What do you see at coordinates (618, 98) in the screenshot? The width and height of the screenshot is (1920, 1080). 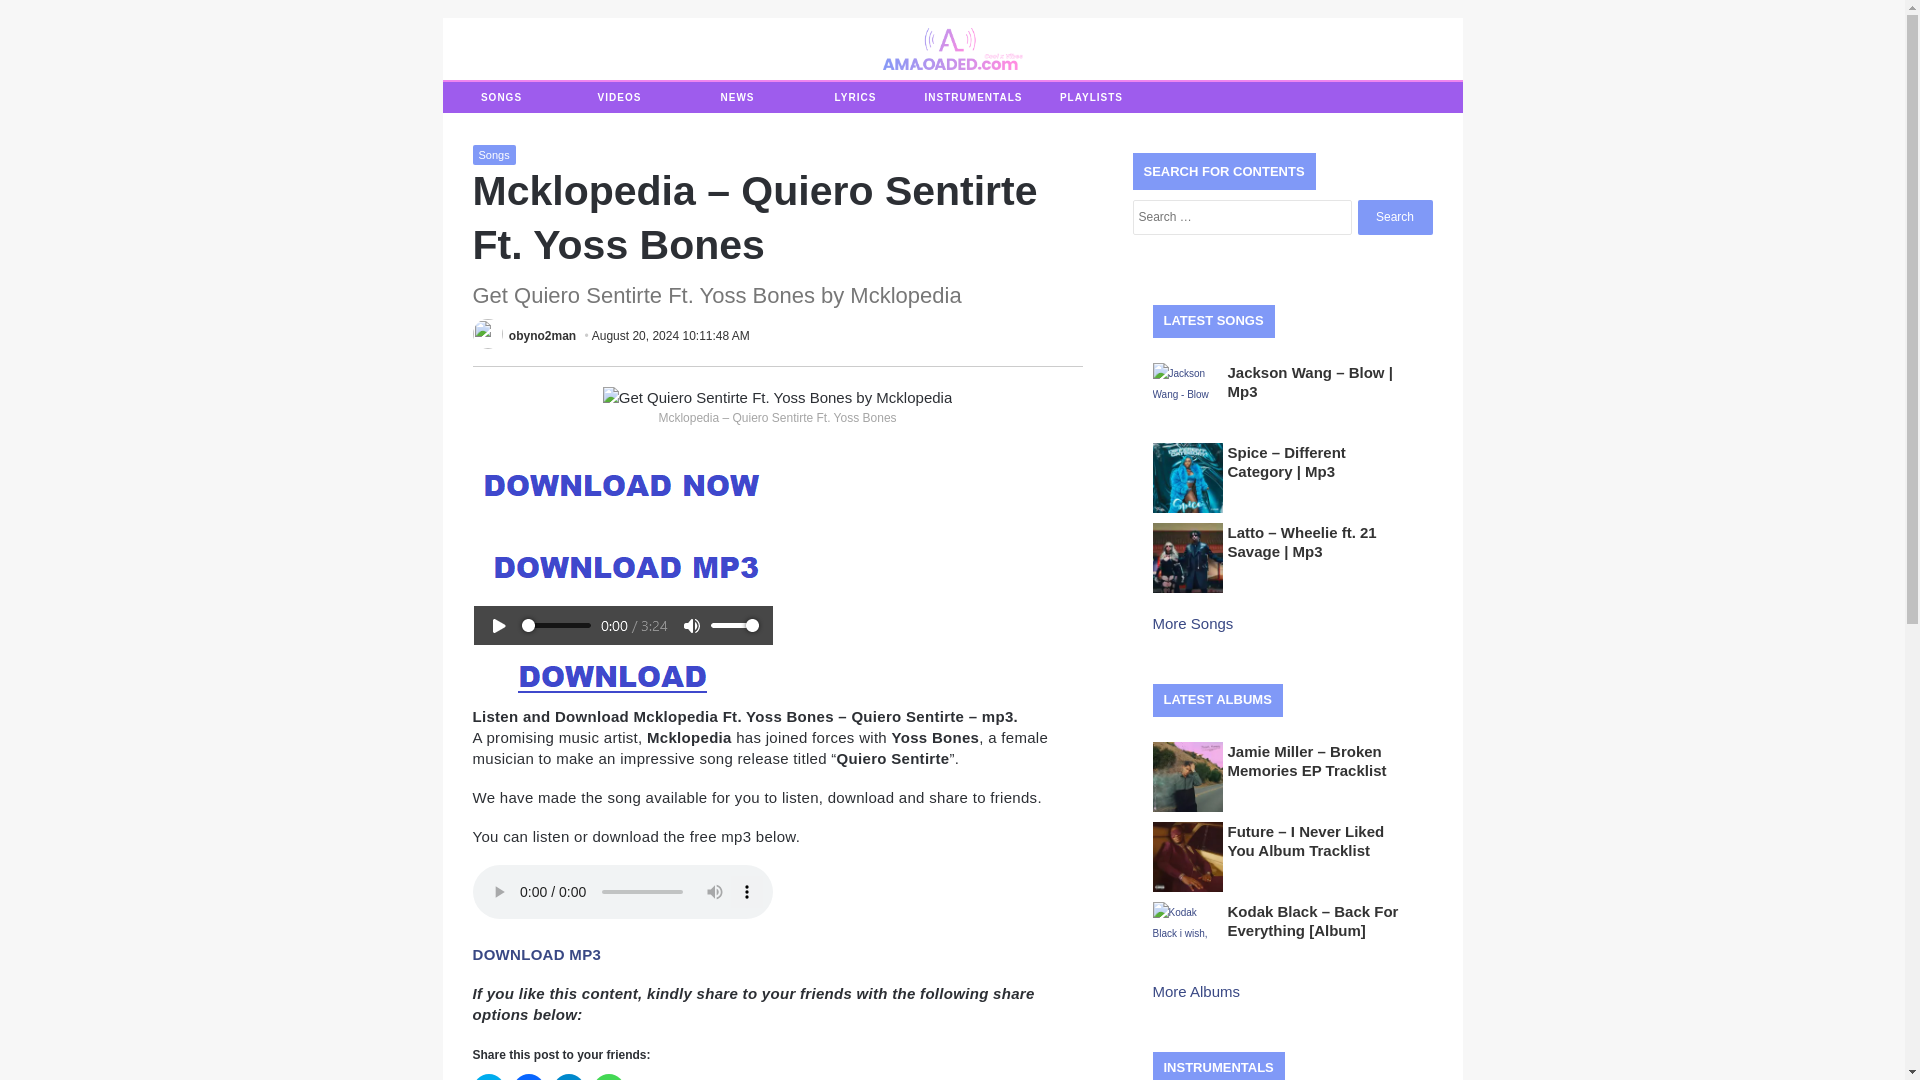 I see `VIDEOS` at bounding box center [618, 98].